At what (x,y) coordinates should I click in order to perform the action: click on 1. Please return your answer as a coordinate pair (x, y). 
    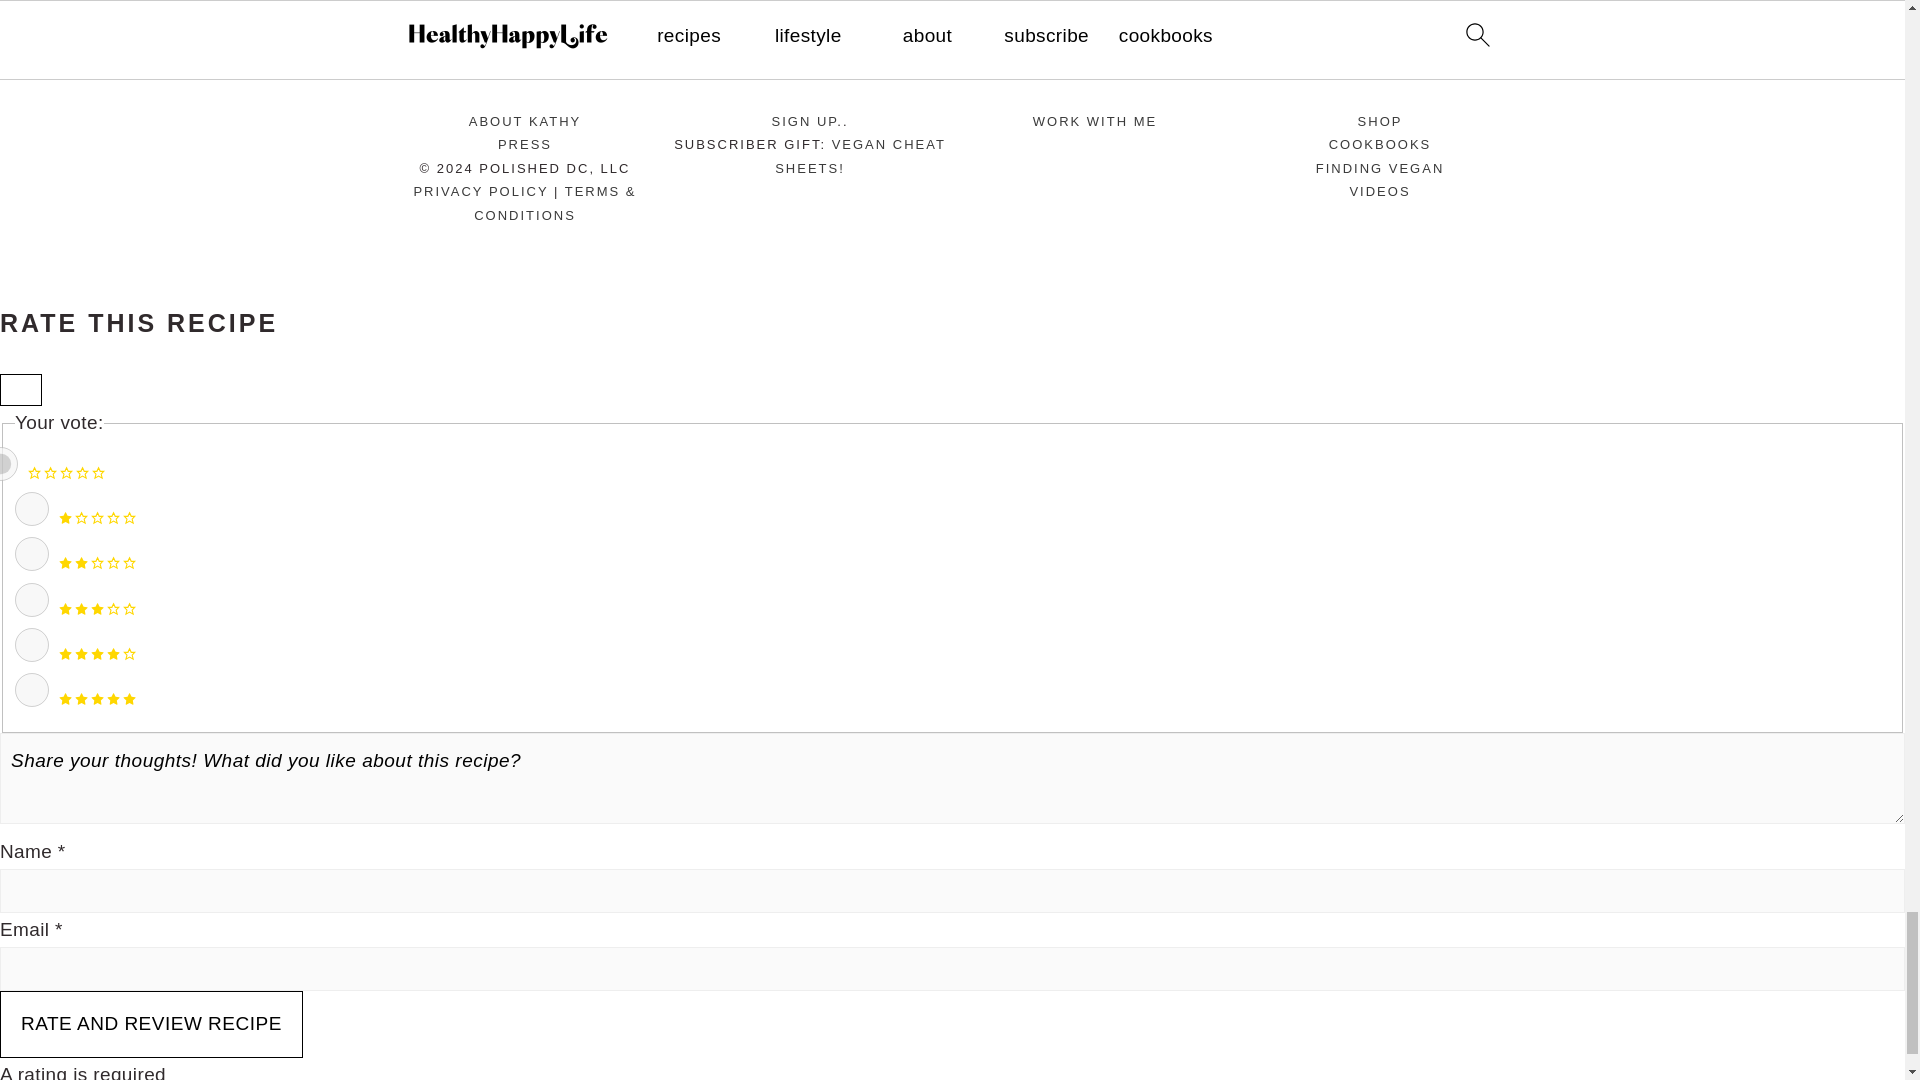
    Looking at the image, I should click on (32, 508).